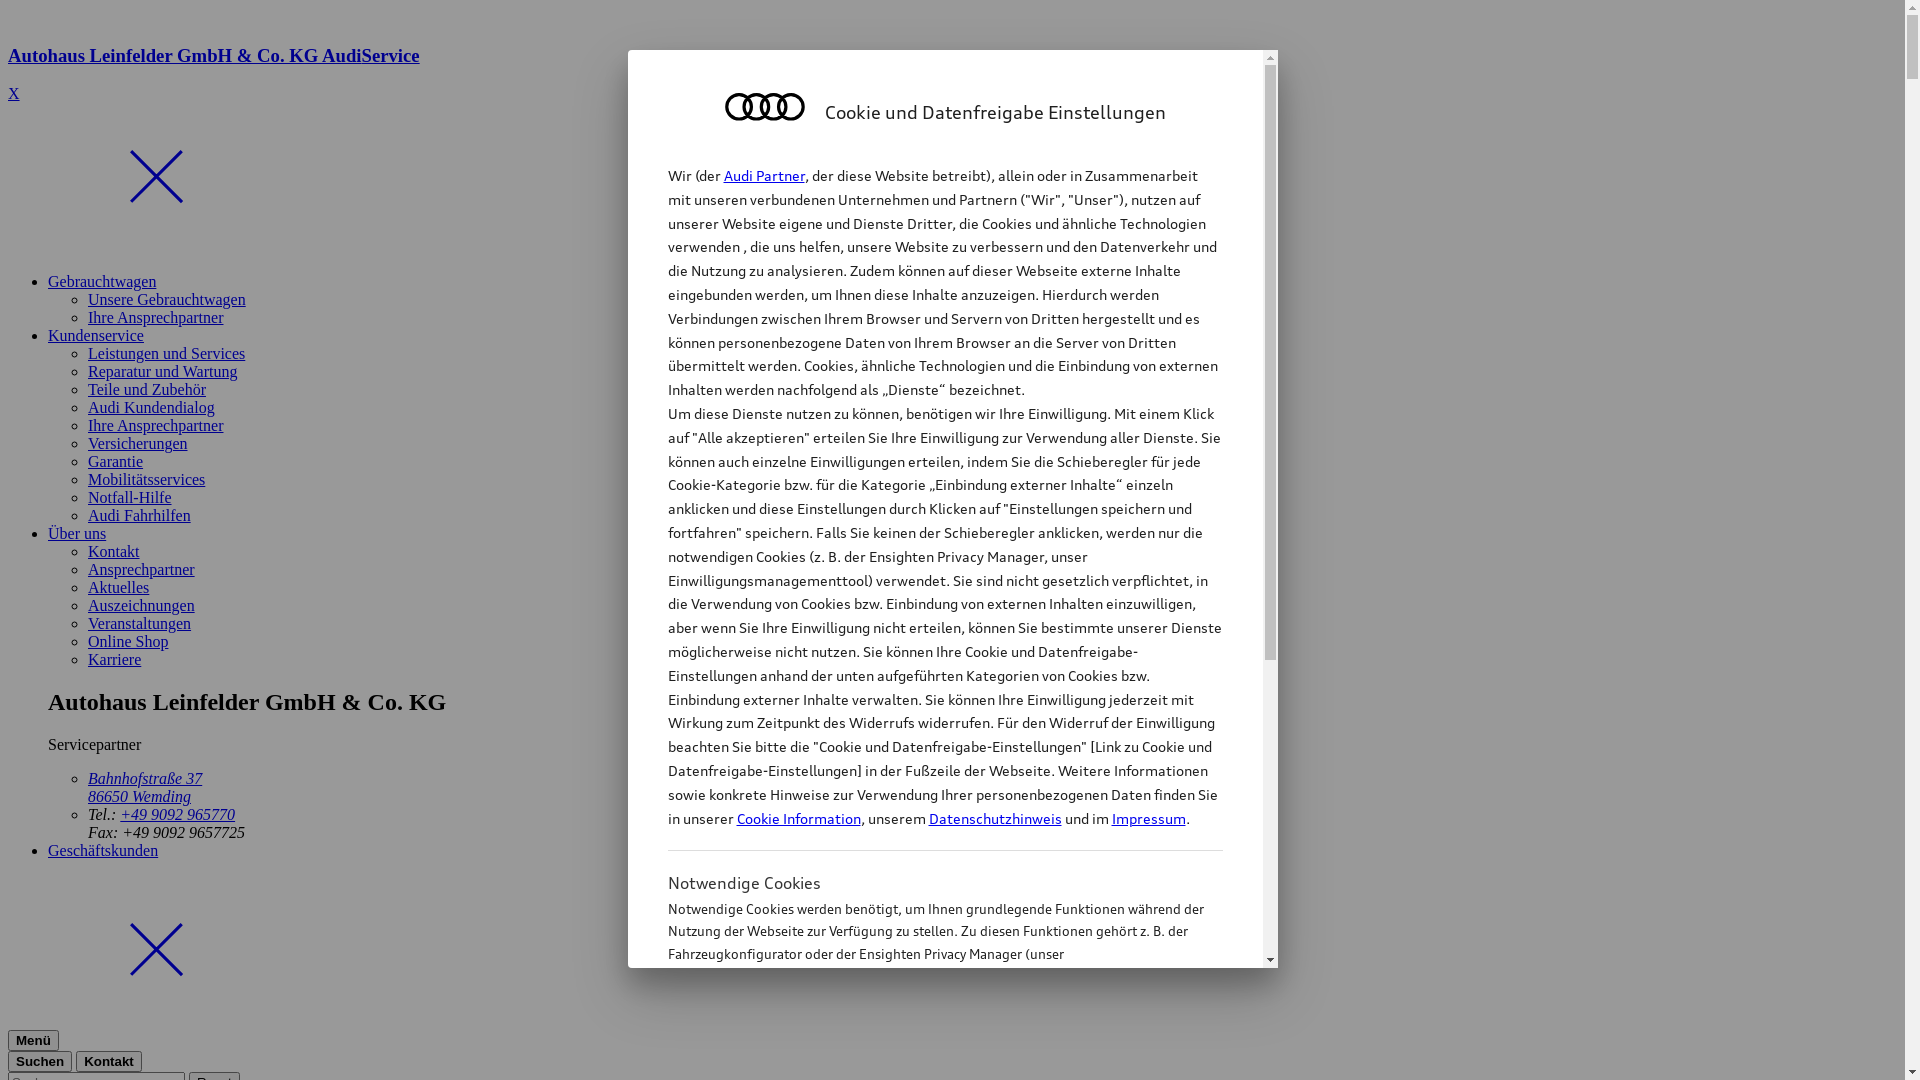 This screenshot has height=1080, width=1920. Describe the element at coordinates (1149, 818) in the screenshot. I see `Impressum` at that location.